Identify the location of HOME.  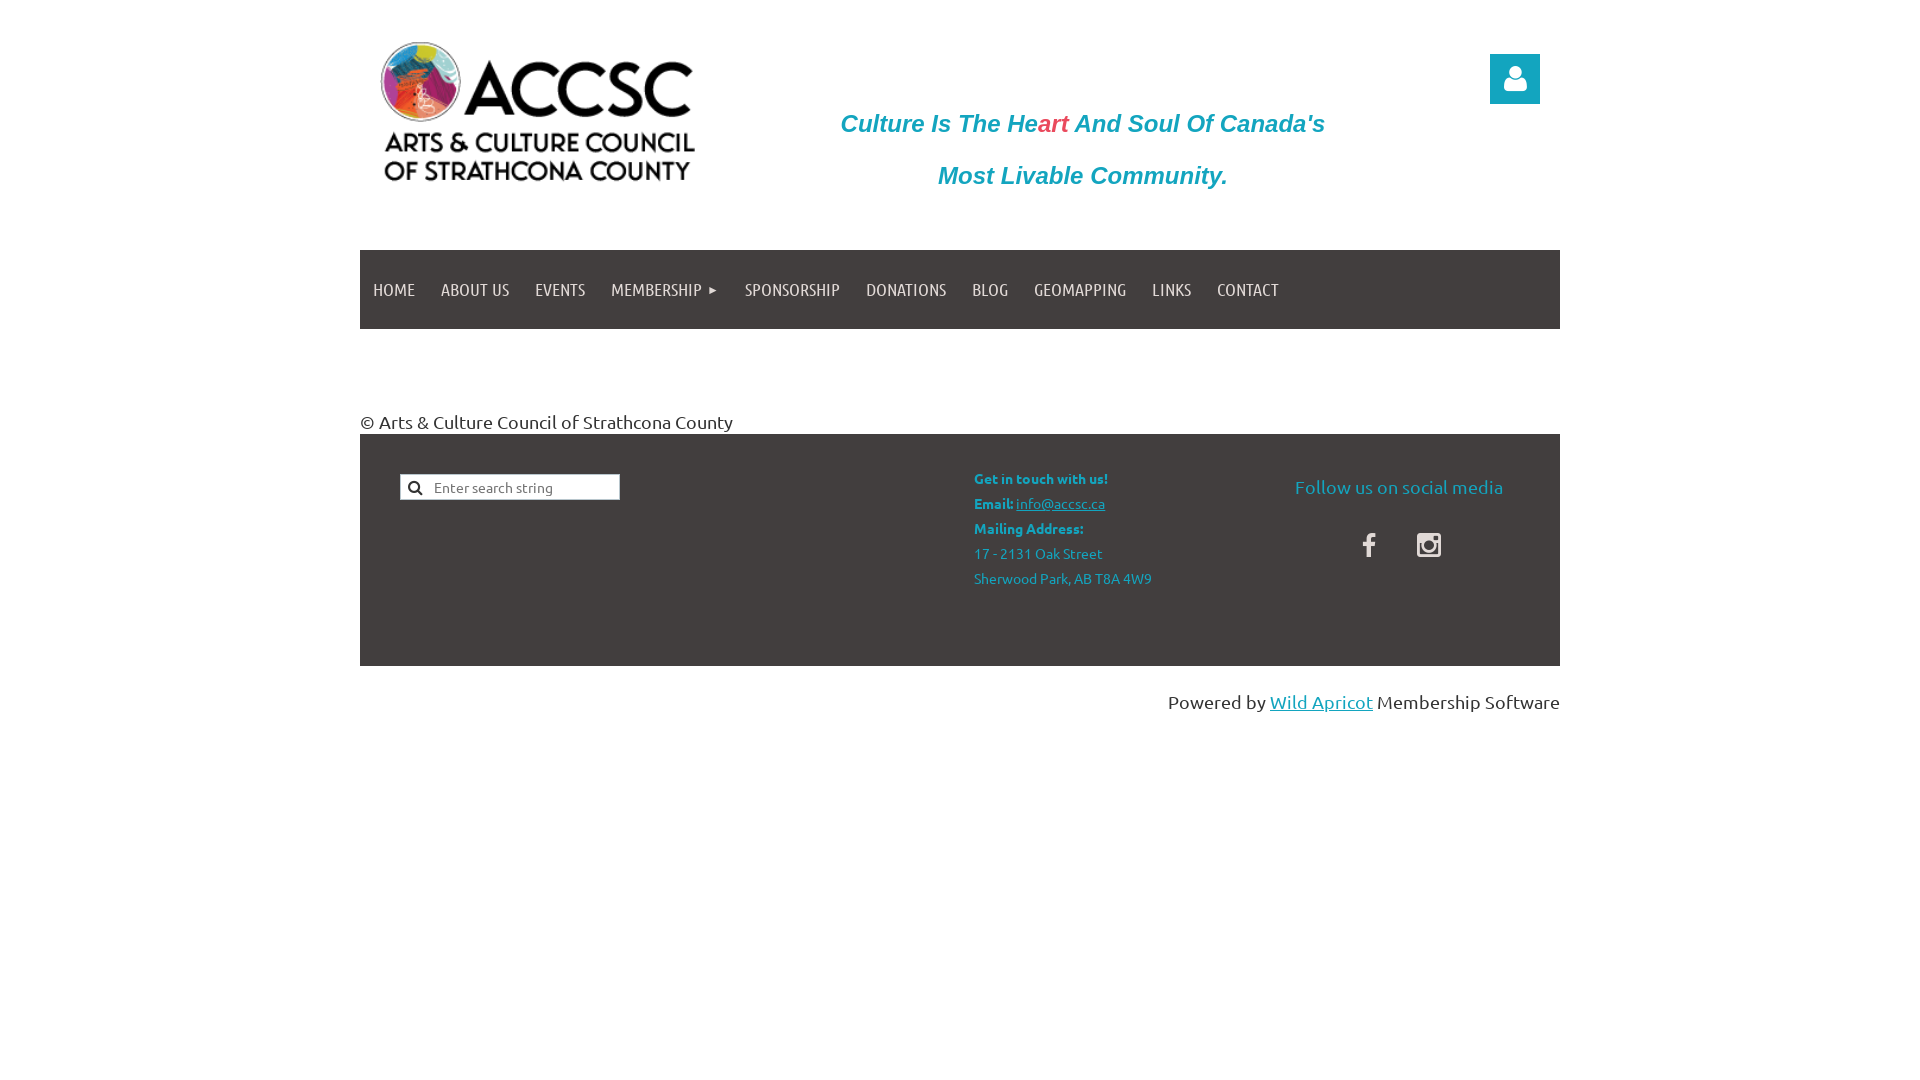
(394, 290).